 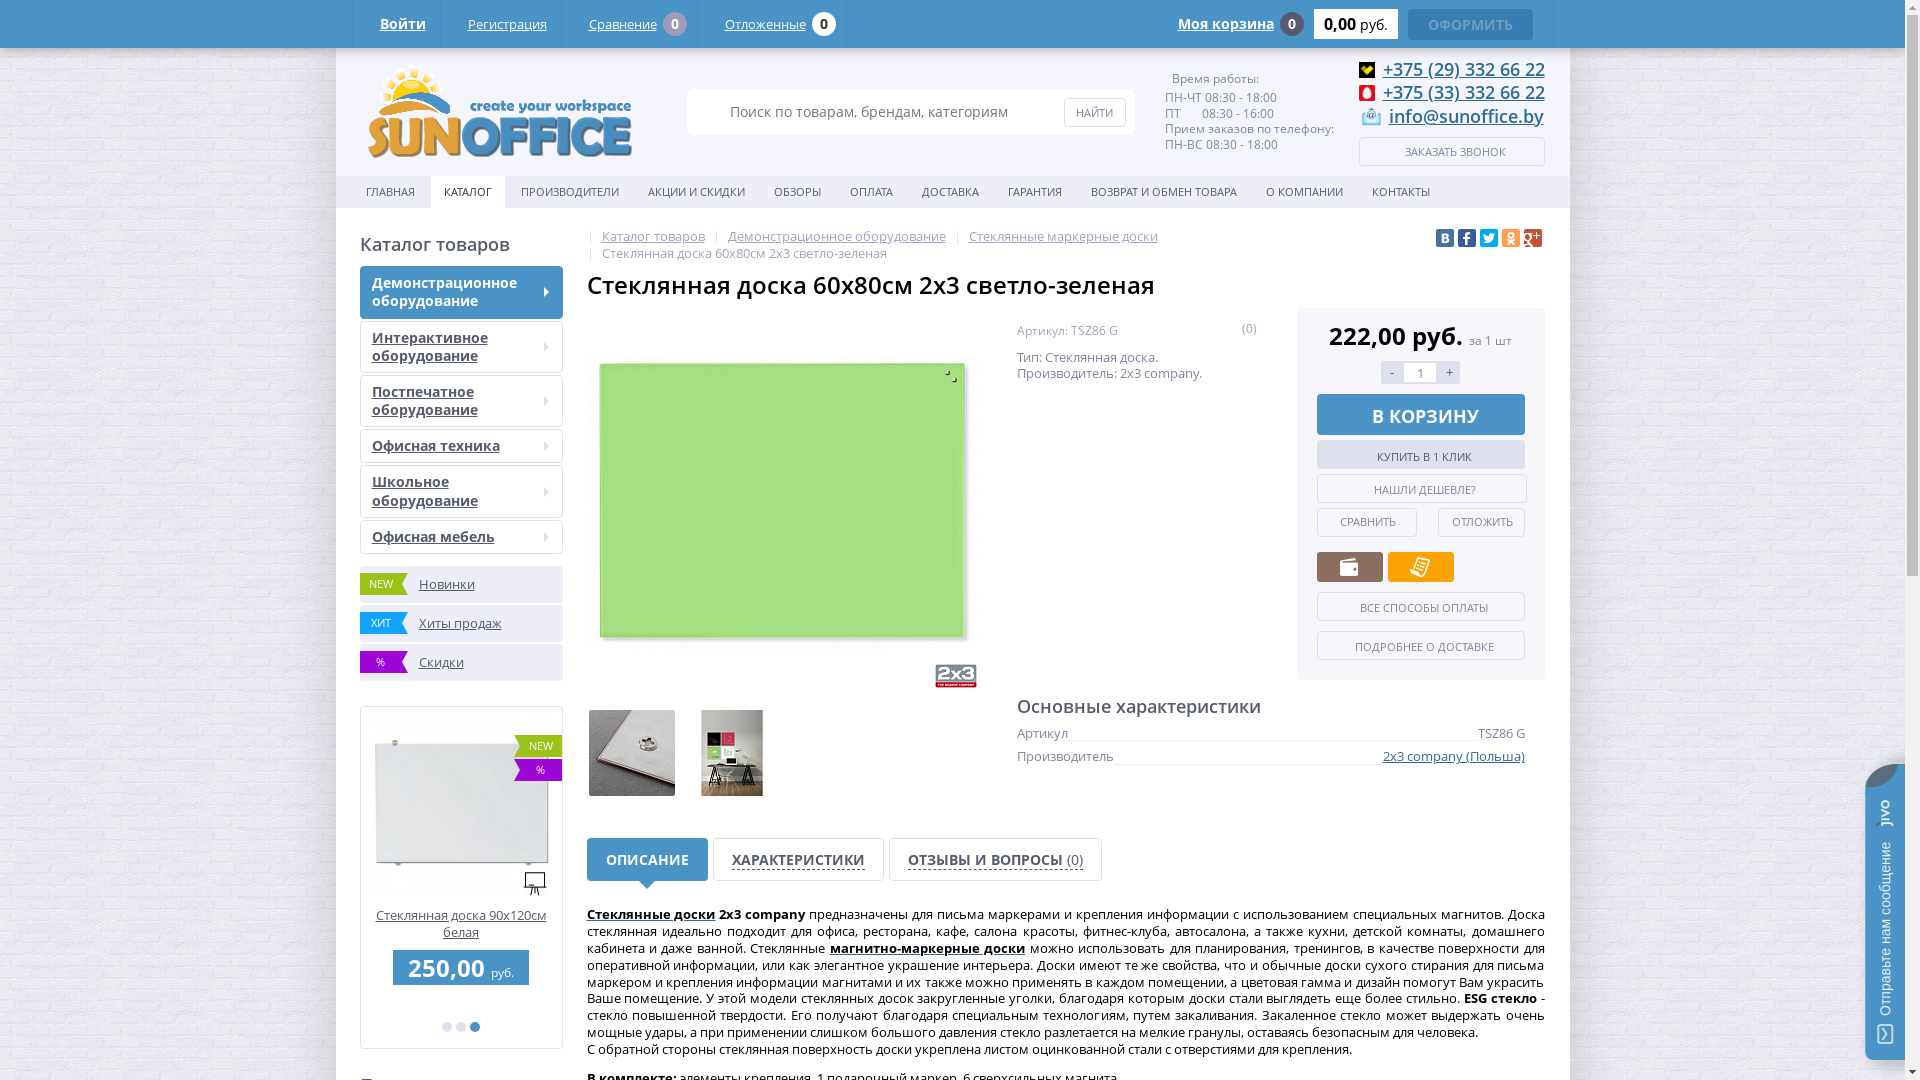 I want to click on NEW
%, so click(x=260, y=806).